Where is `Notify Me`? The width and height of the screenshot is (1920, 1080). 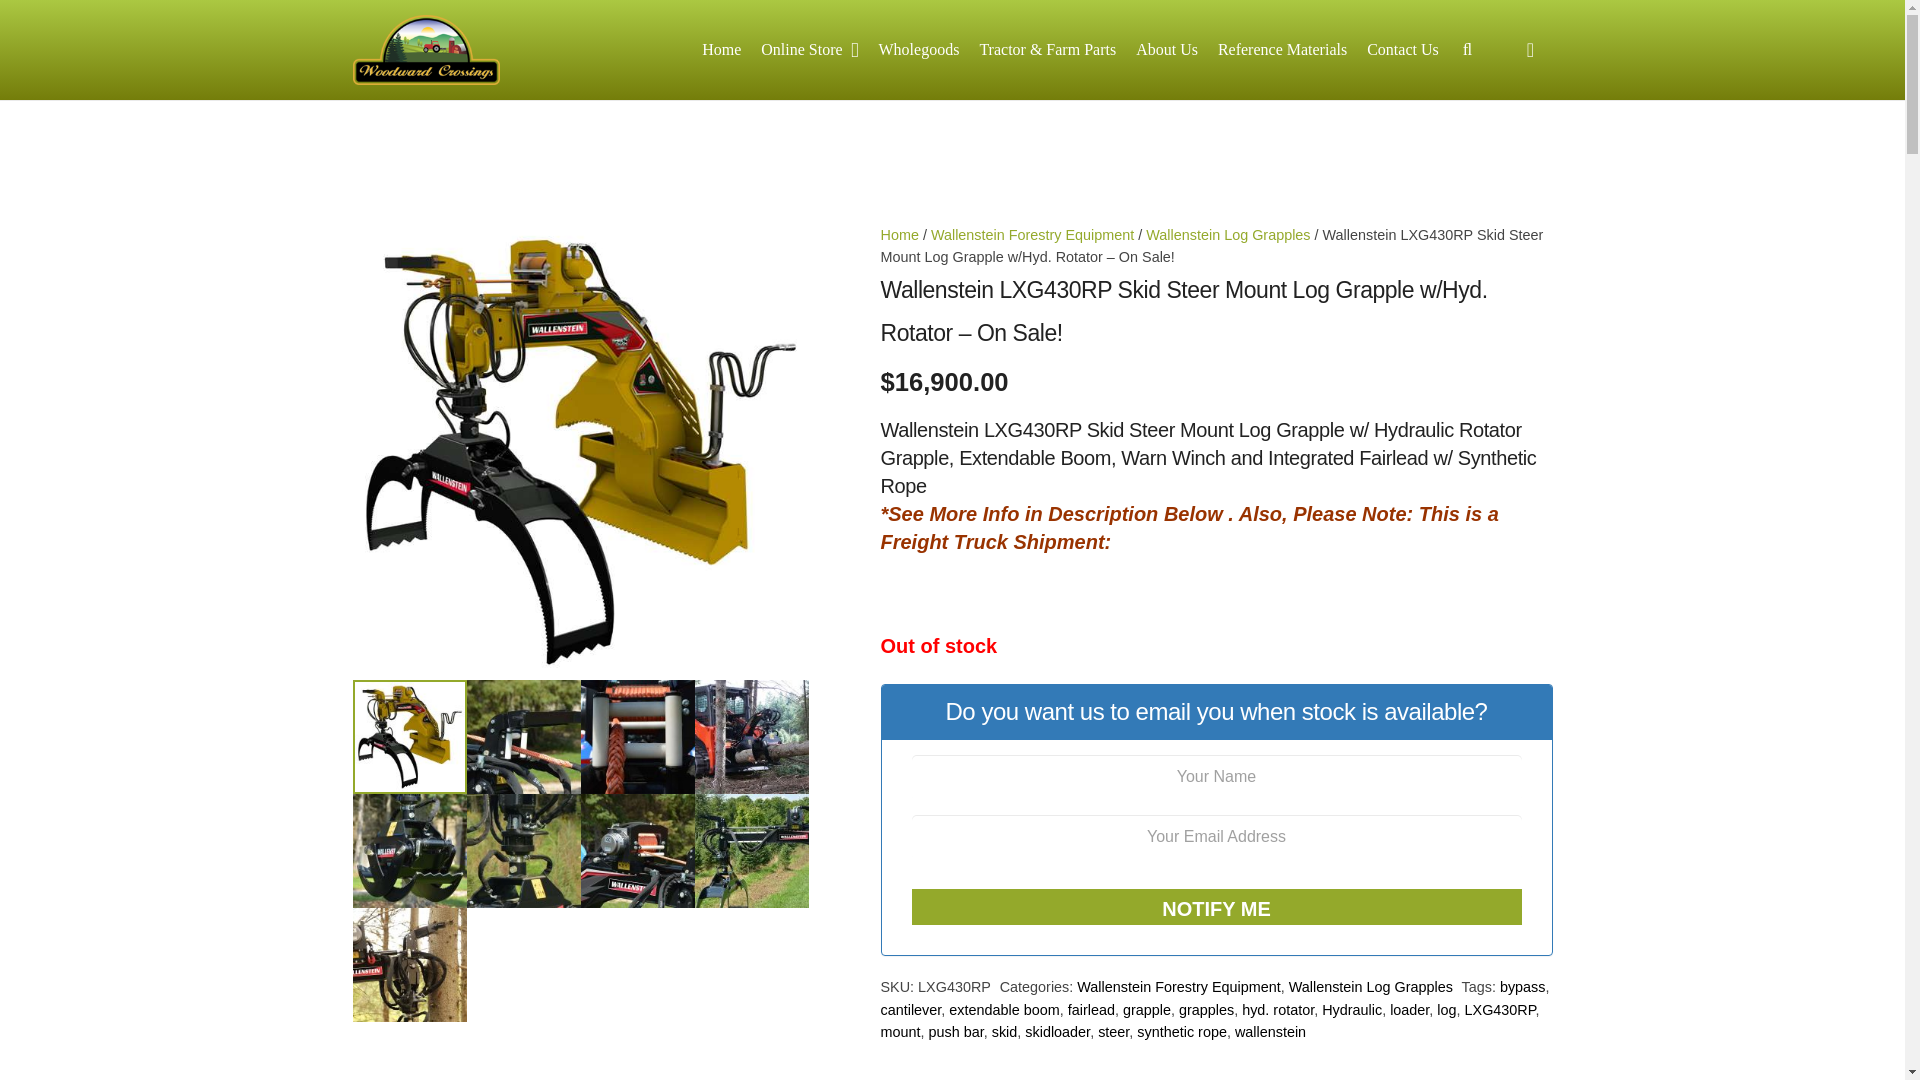 Notify Me is located at coordinates (1217, 906).